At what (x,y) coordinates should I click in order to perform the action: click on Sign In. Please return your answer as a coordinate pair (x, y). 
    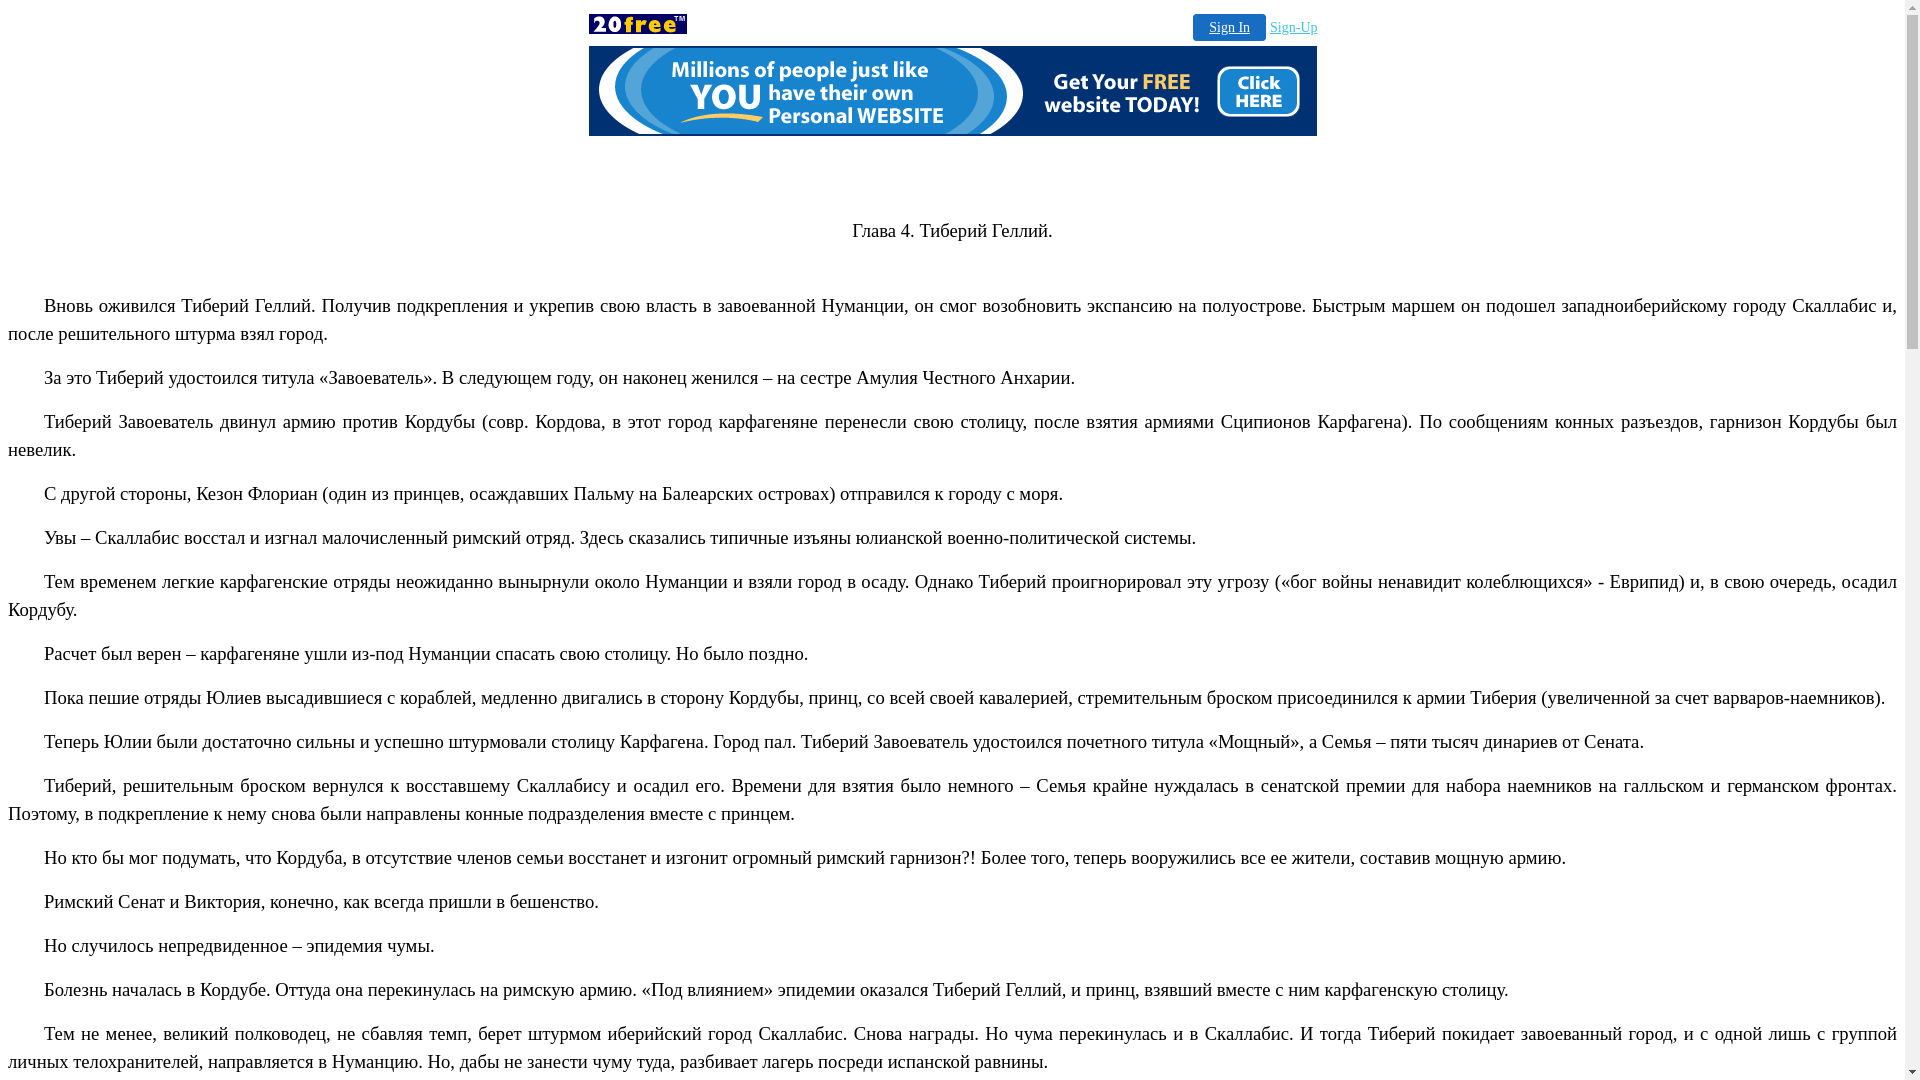
    Looking at the image, I should click on (1230, 28).